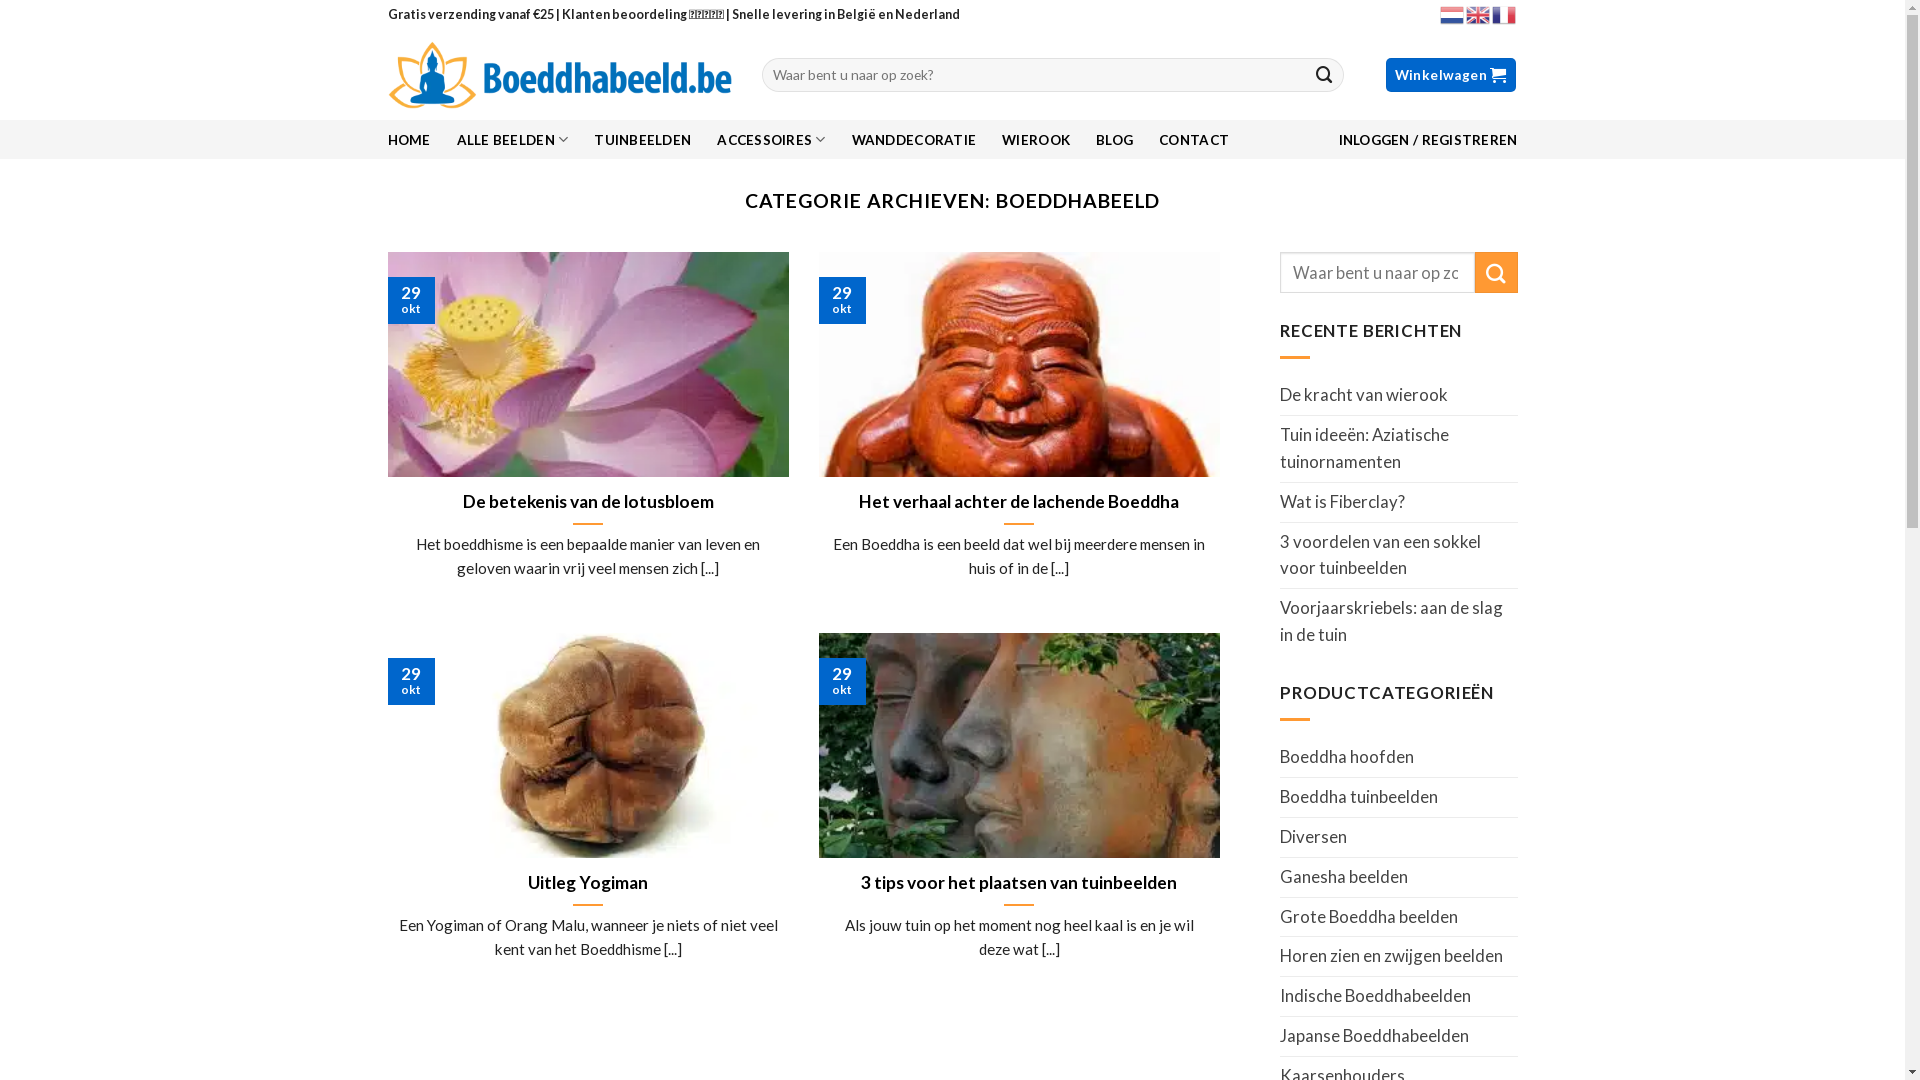 The height and width of the screenshot is (1080, 1920). What do you see at coordinates (1399, 556) in the screenshot?
I see `3 voordelen van een sokkel voor tuinbeelden` at bounding box center [1399, 556].